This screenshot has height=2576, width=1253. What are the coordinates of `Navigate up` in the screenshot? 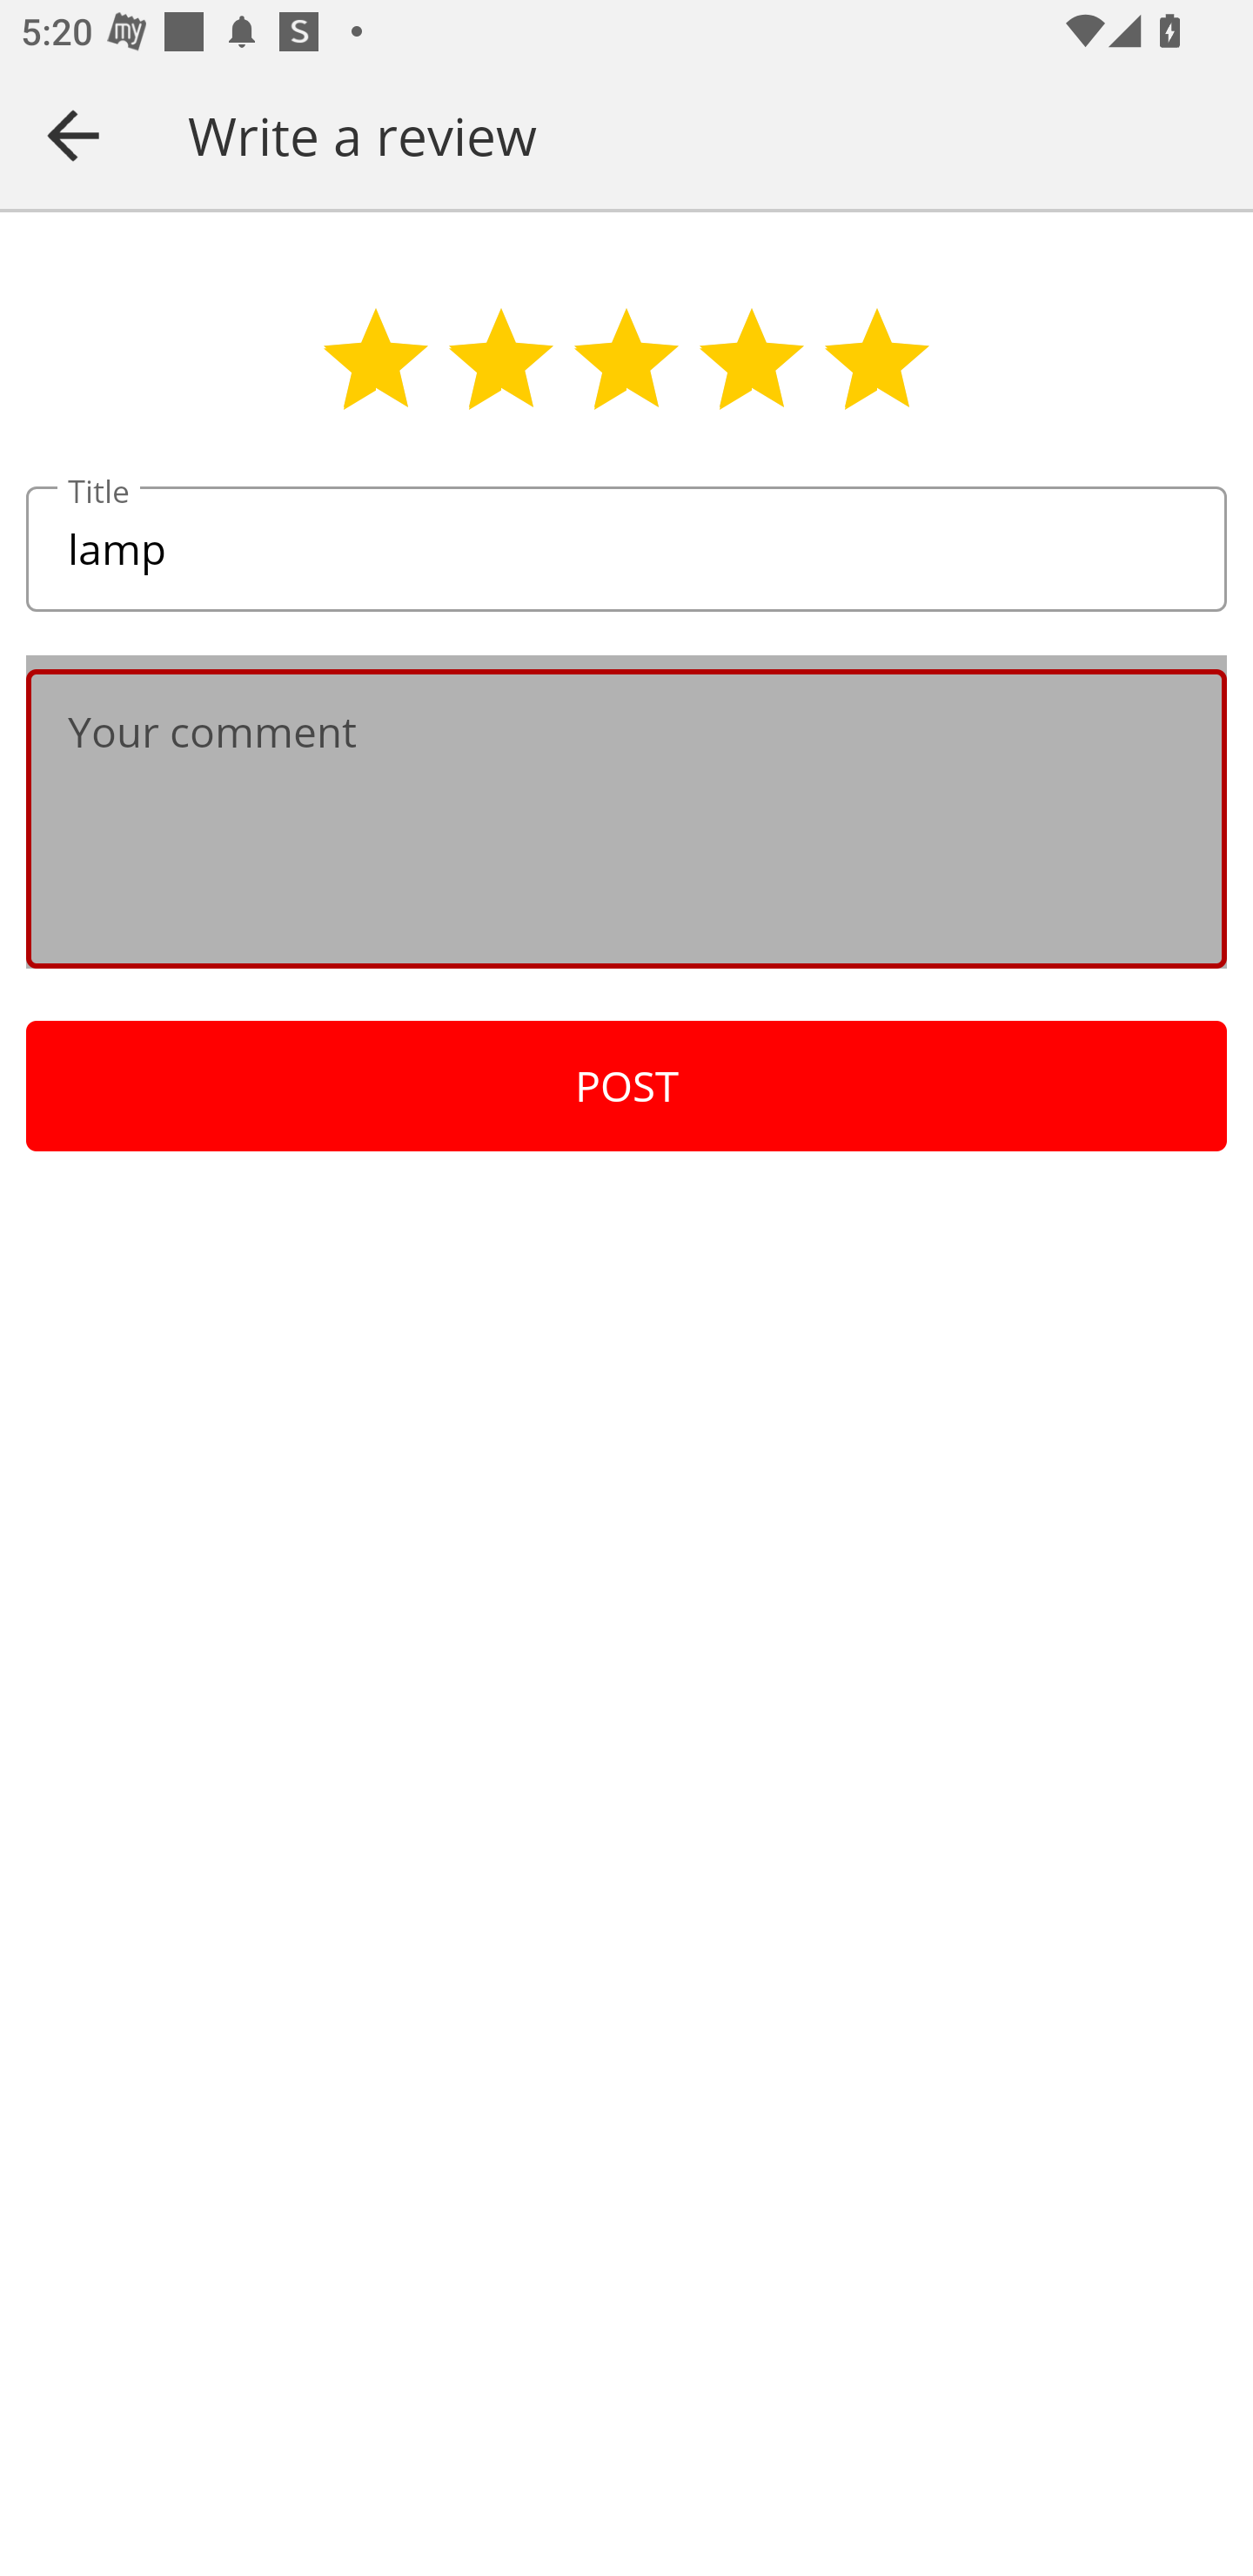 It's located at (73, 135).